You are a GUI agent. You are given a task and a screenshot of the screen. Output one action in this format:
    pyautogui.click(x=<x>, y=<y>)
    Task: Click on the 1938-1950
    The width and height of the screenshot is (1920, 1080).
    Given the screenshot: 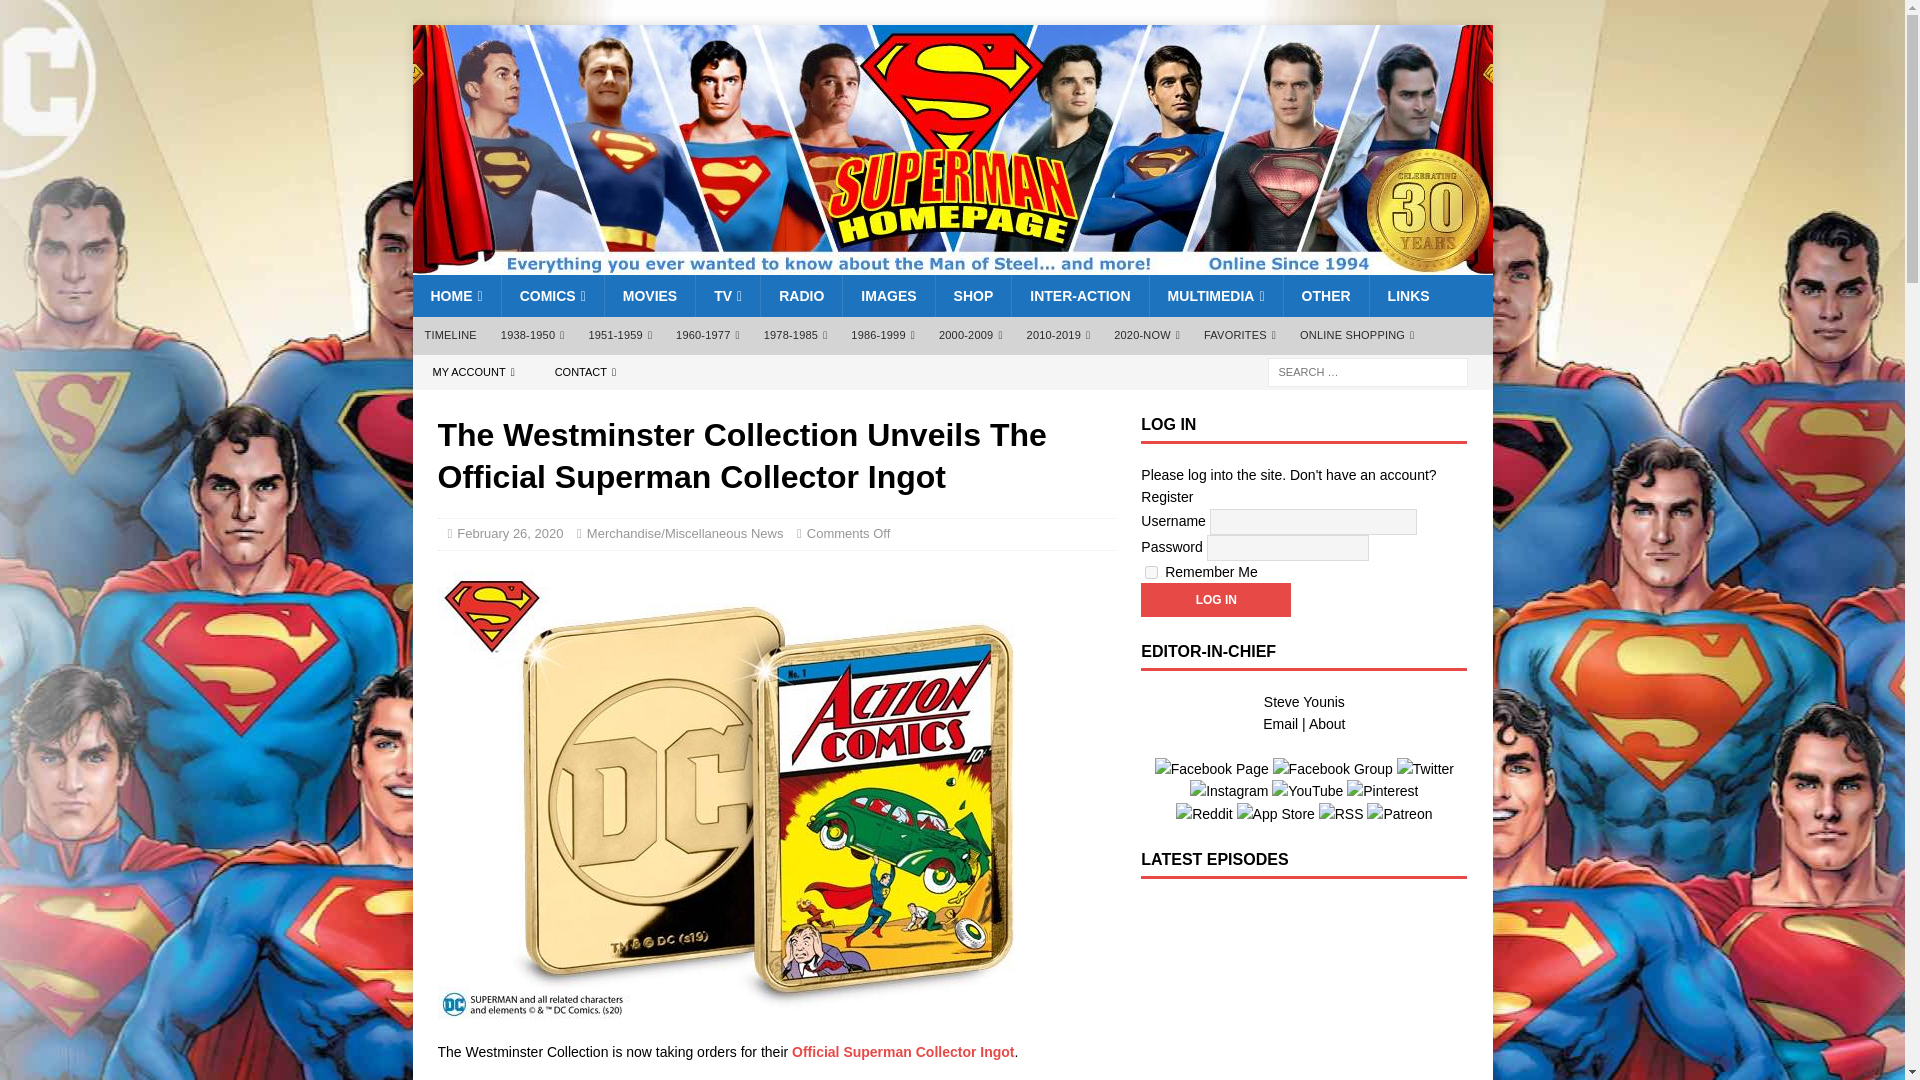 What is the action you would take?
    pyautogui.click(x=533, y=336)
    